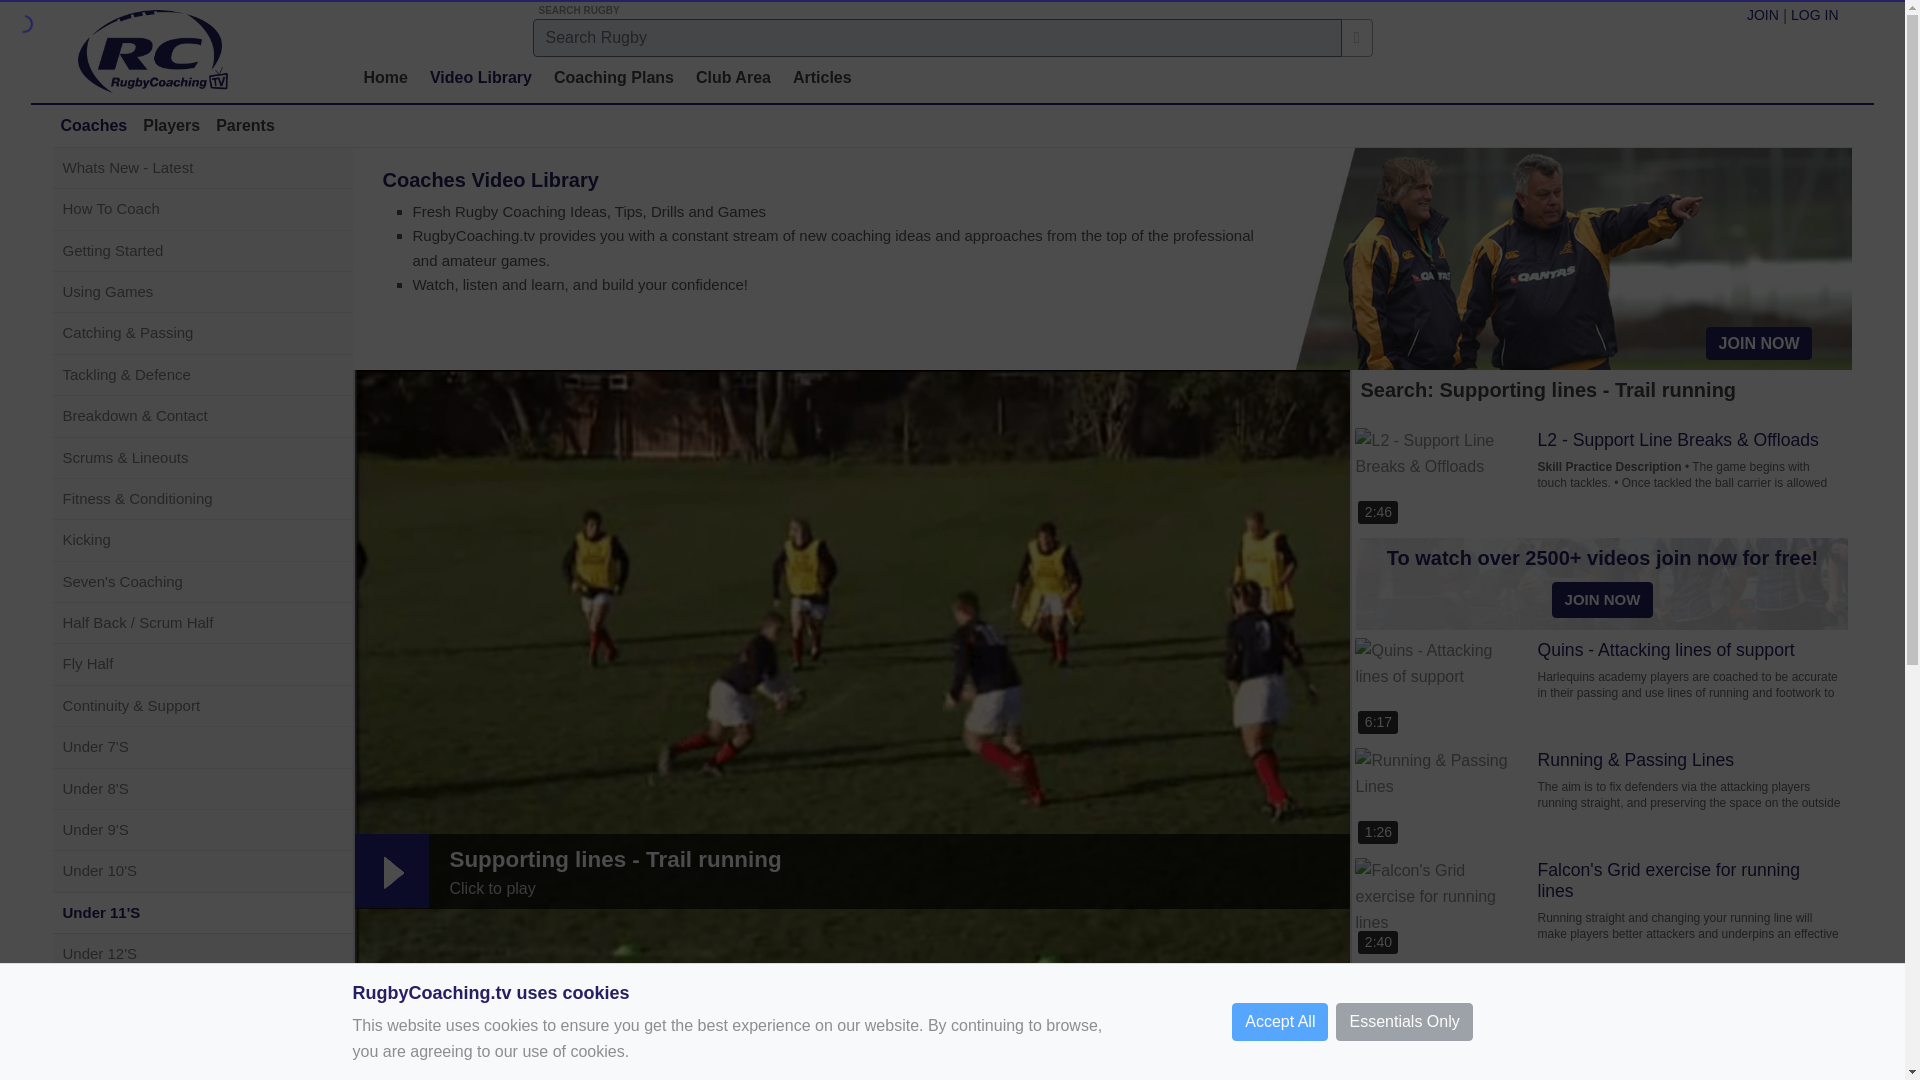  I want to click on Players, so click(170, 125).